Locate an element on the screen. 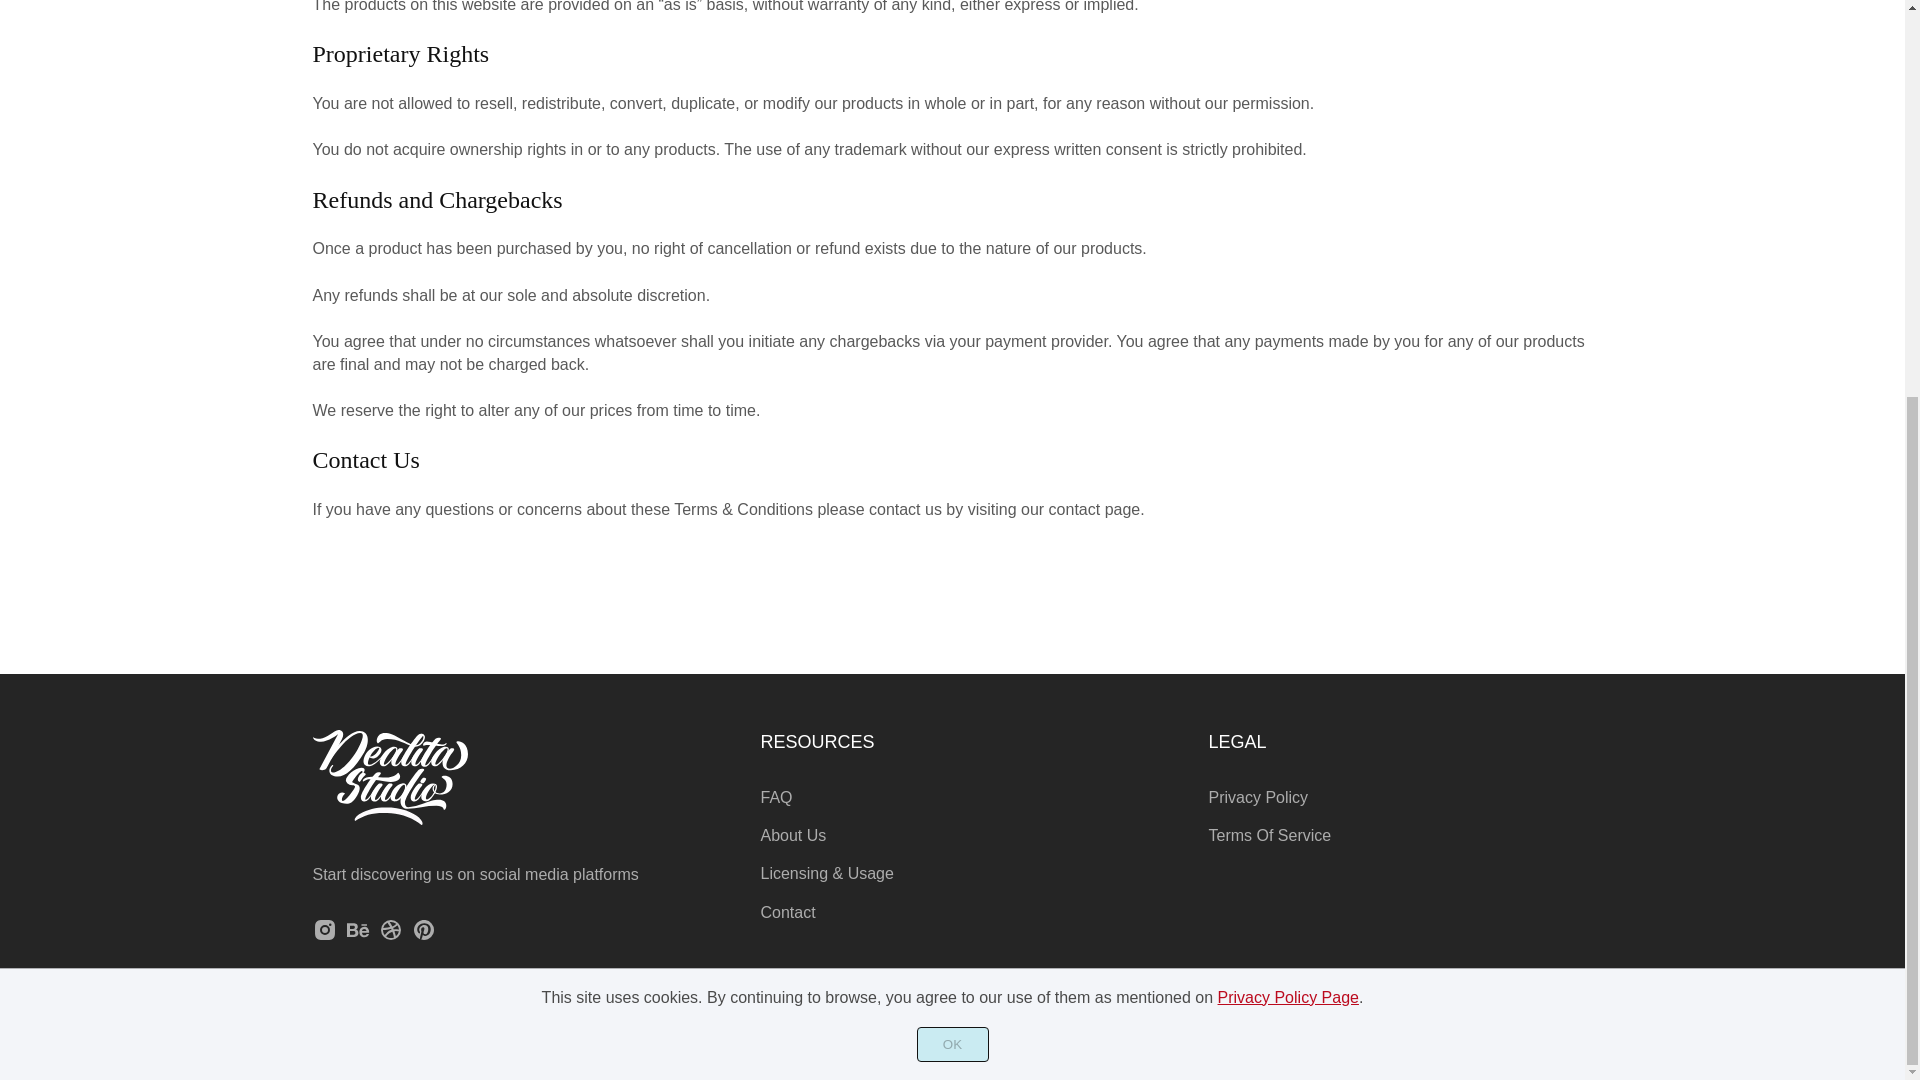 This screenshot has width=1920, height=1080. OK is located at coordinates (952, 426).